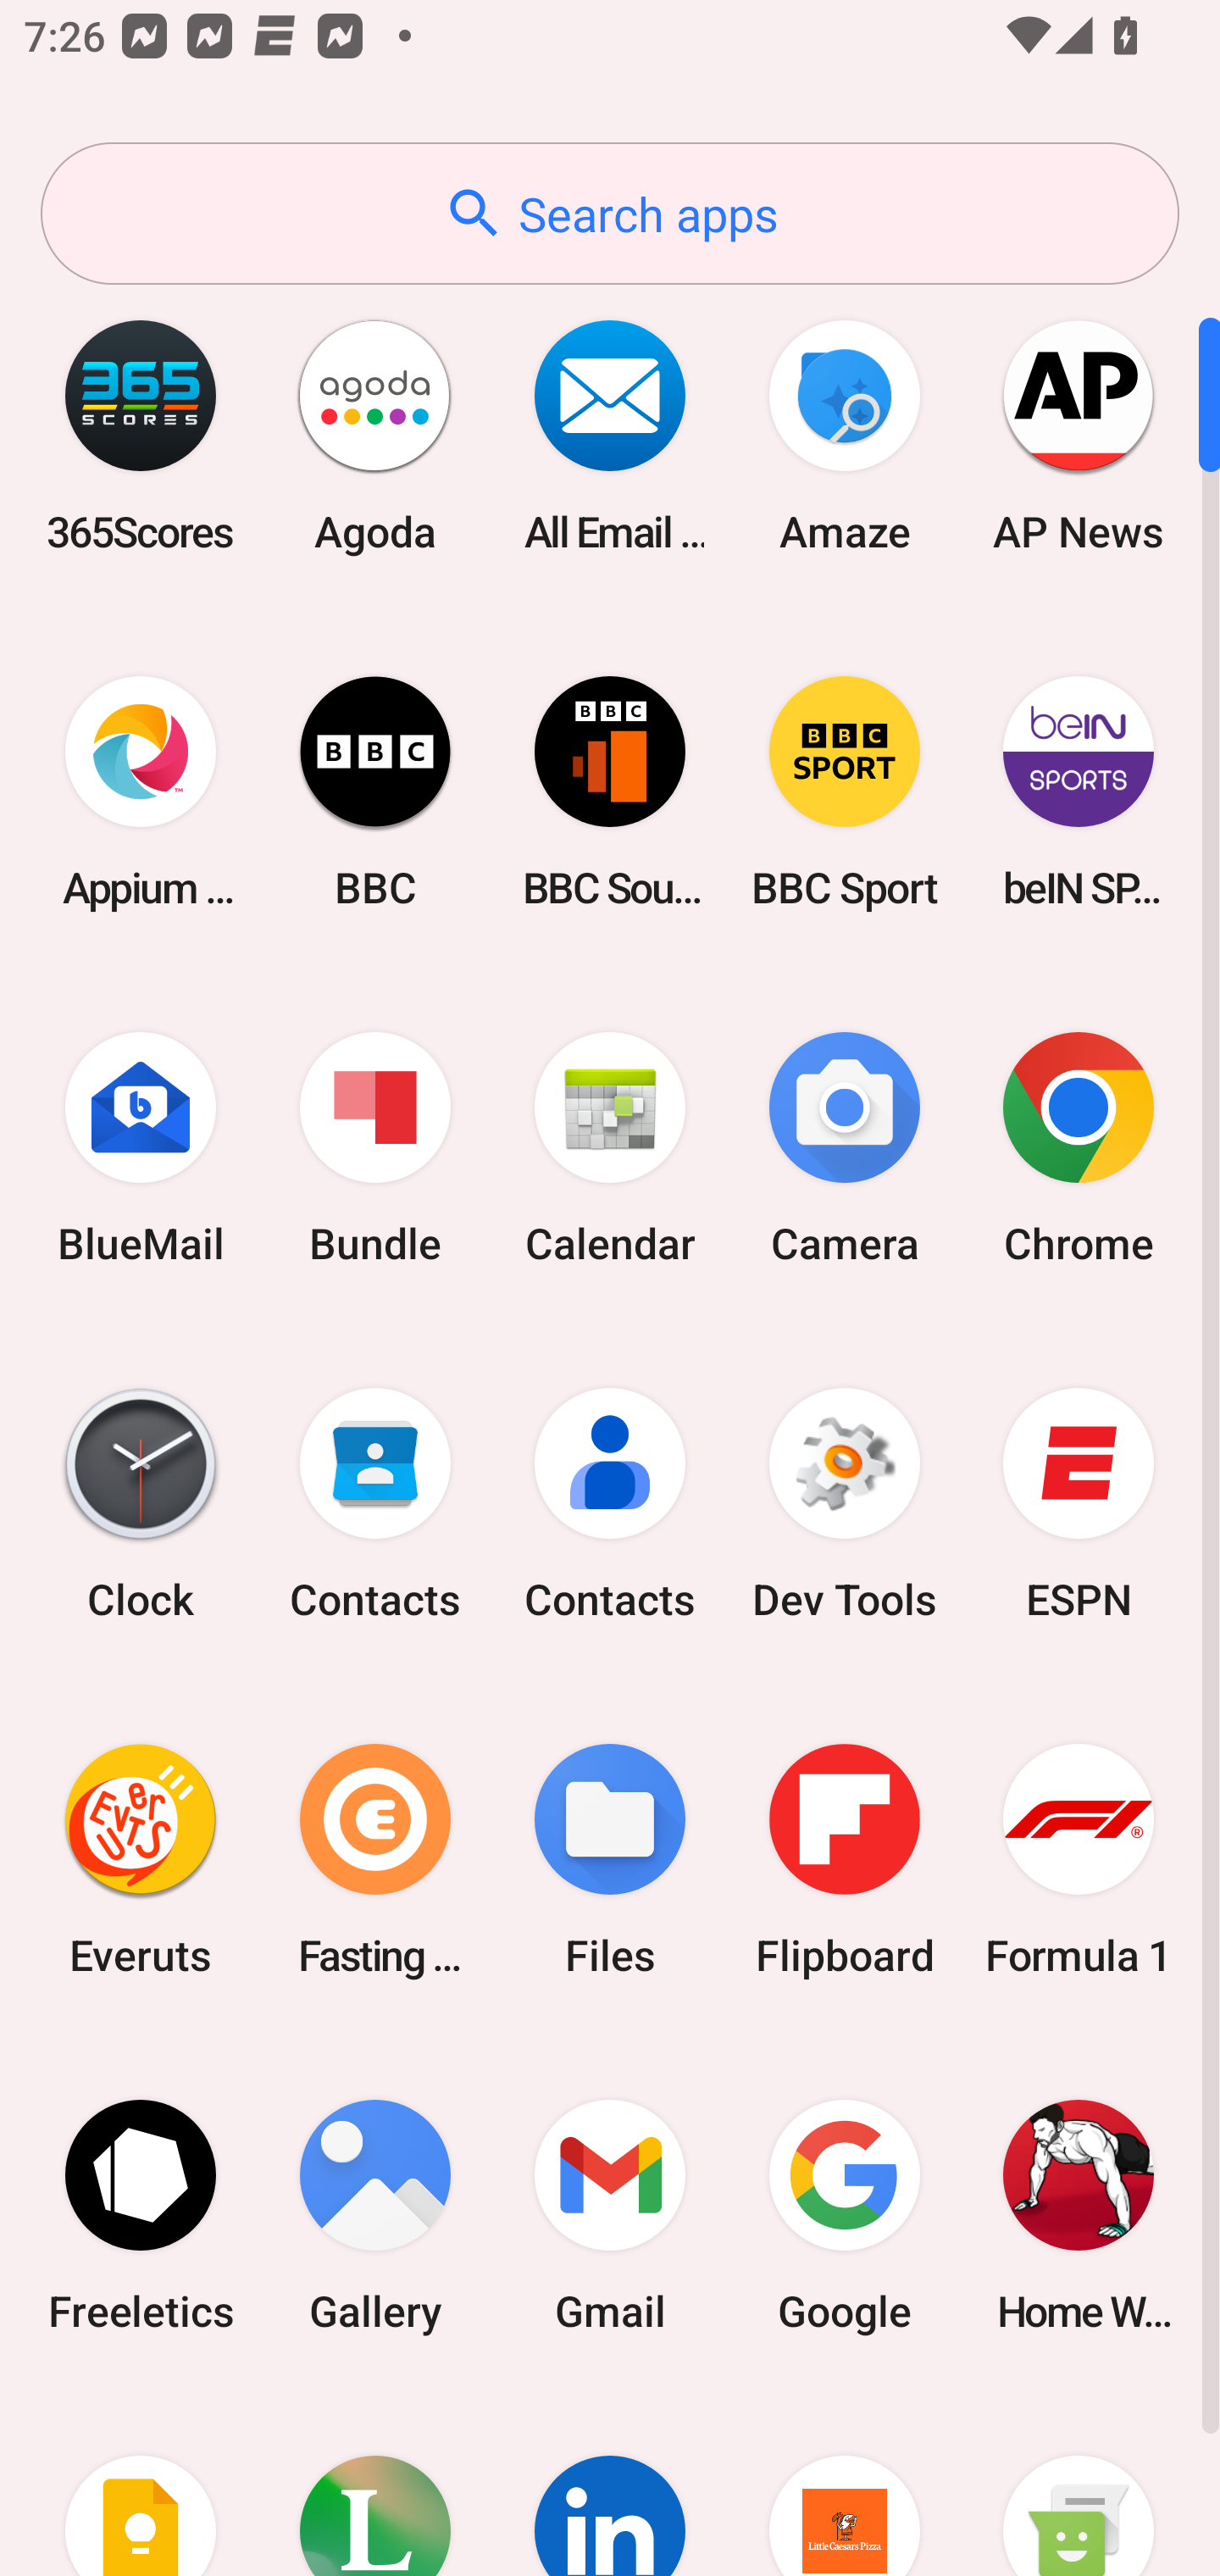  Describe the element at coordinates (141, 1149) in the screenshot. I see `BlueMail` at that location.